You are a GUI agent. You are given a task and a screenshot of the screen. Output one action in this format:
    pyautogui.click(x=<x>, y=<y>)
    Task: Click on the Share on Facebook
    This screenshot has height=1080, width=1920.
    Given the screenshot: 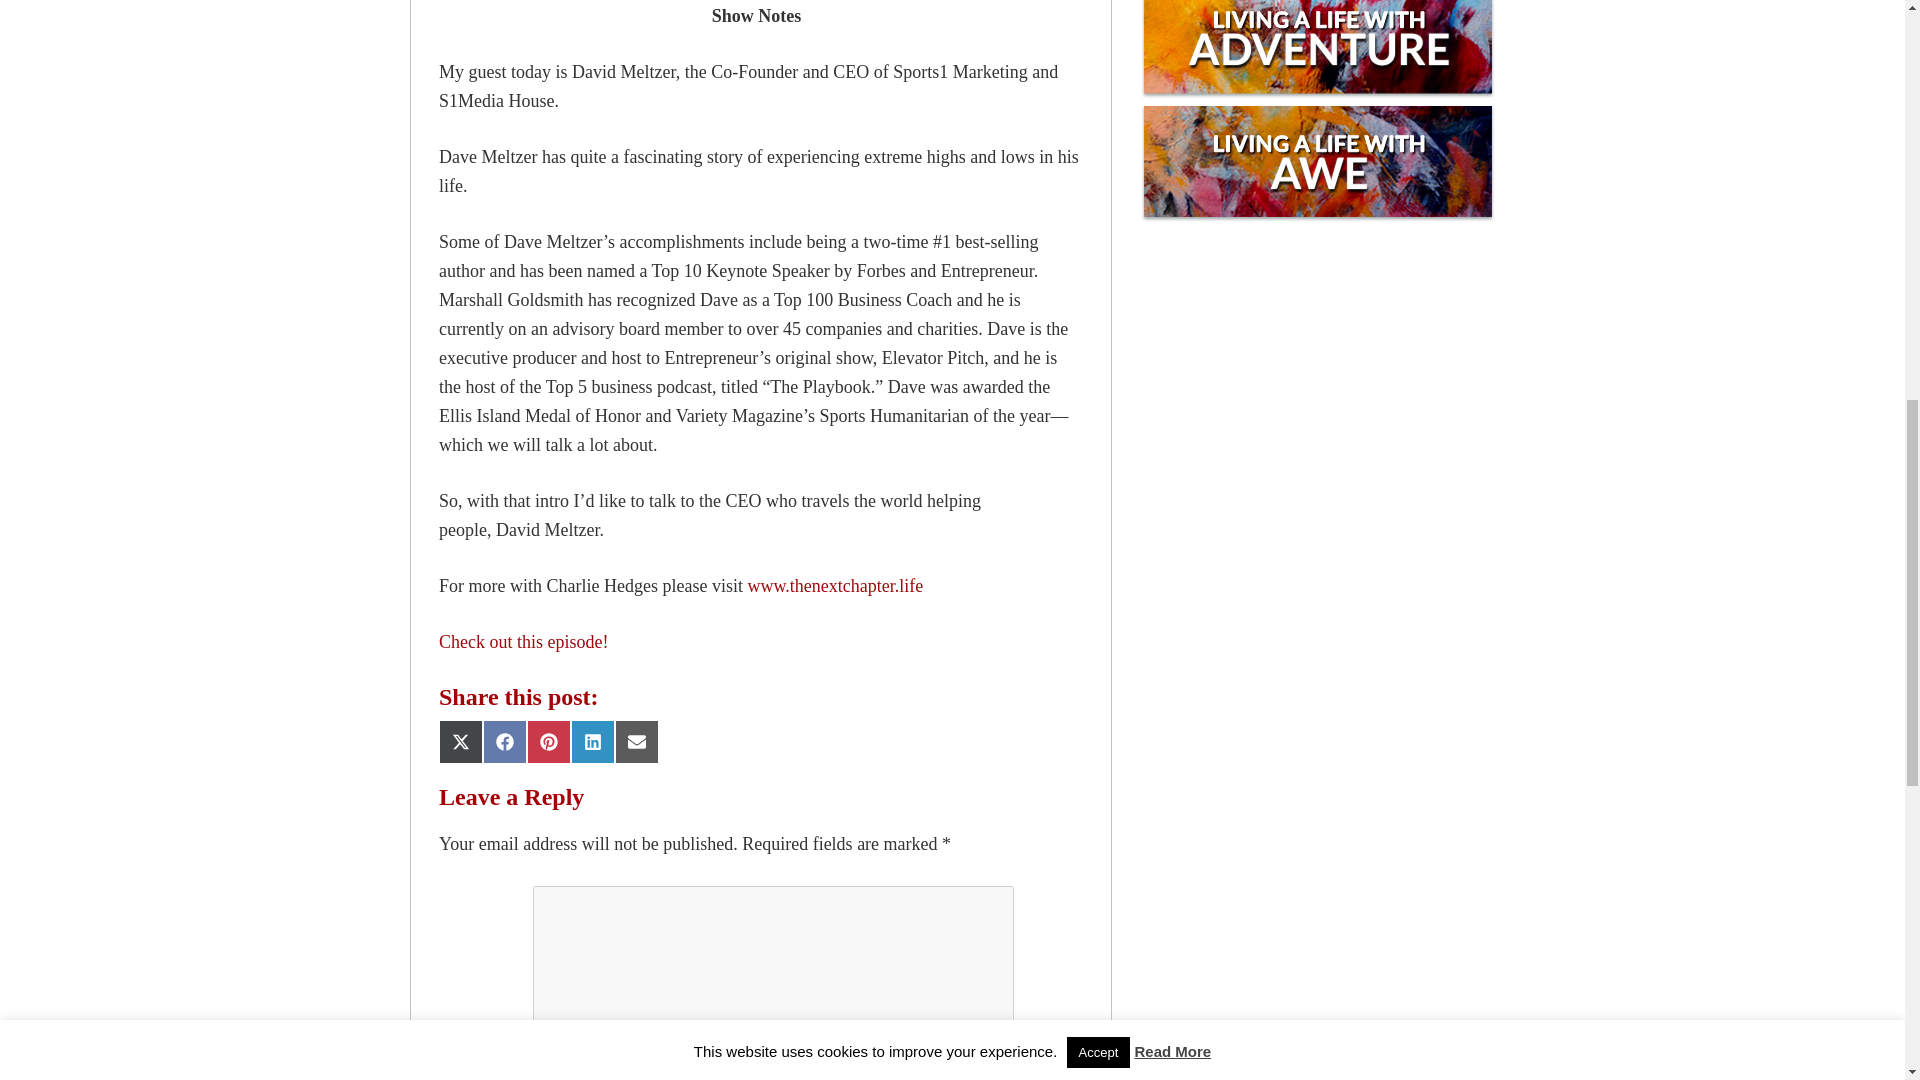 What is the action you would take?
    pyautogui.click(x=504, y=742)
    